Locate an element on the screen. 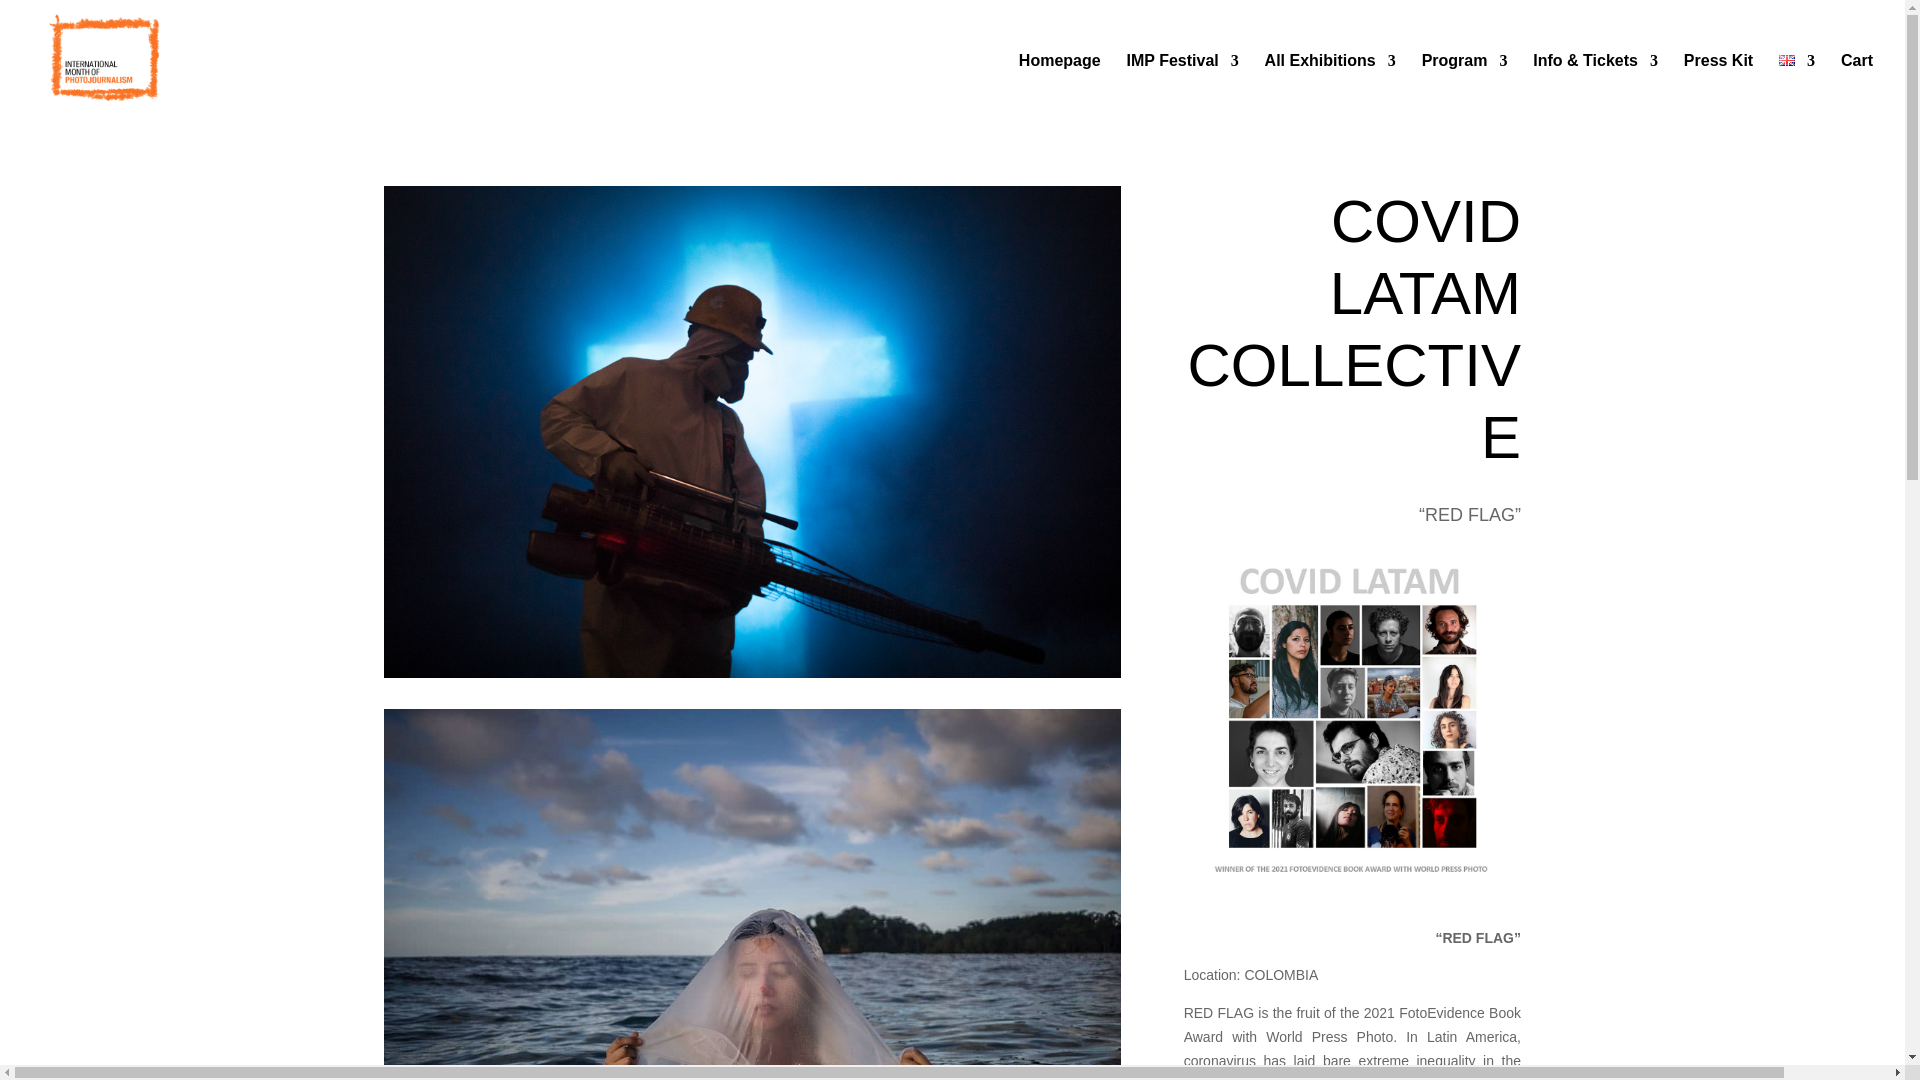 Image resolution: width=1920 pixels, height=1080 pixels. Press Kit is located at coordinates (1718, 88).